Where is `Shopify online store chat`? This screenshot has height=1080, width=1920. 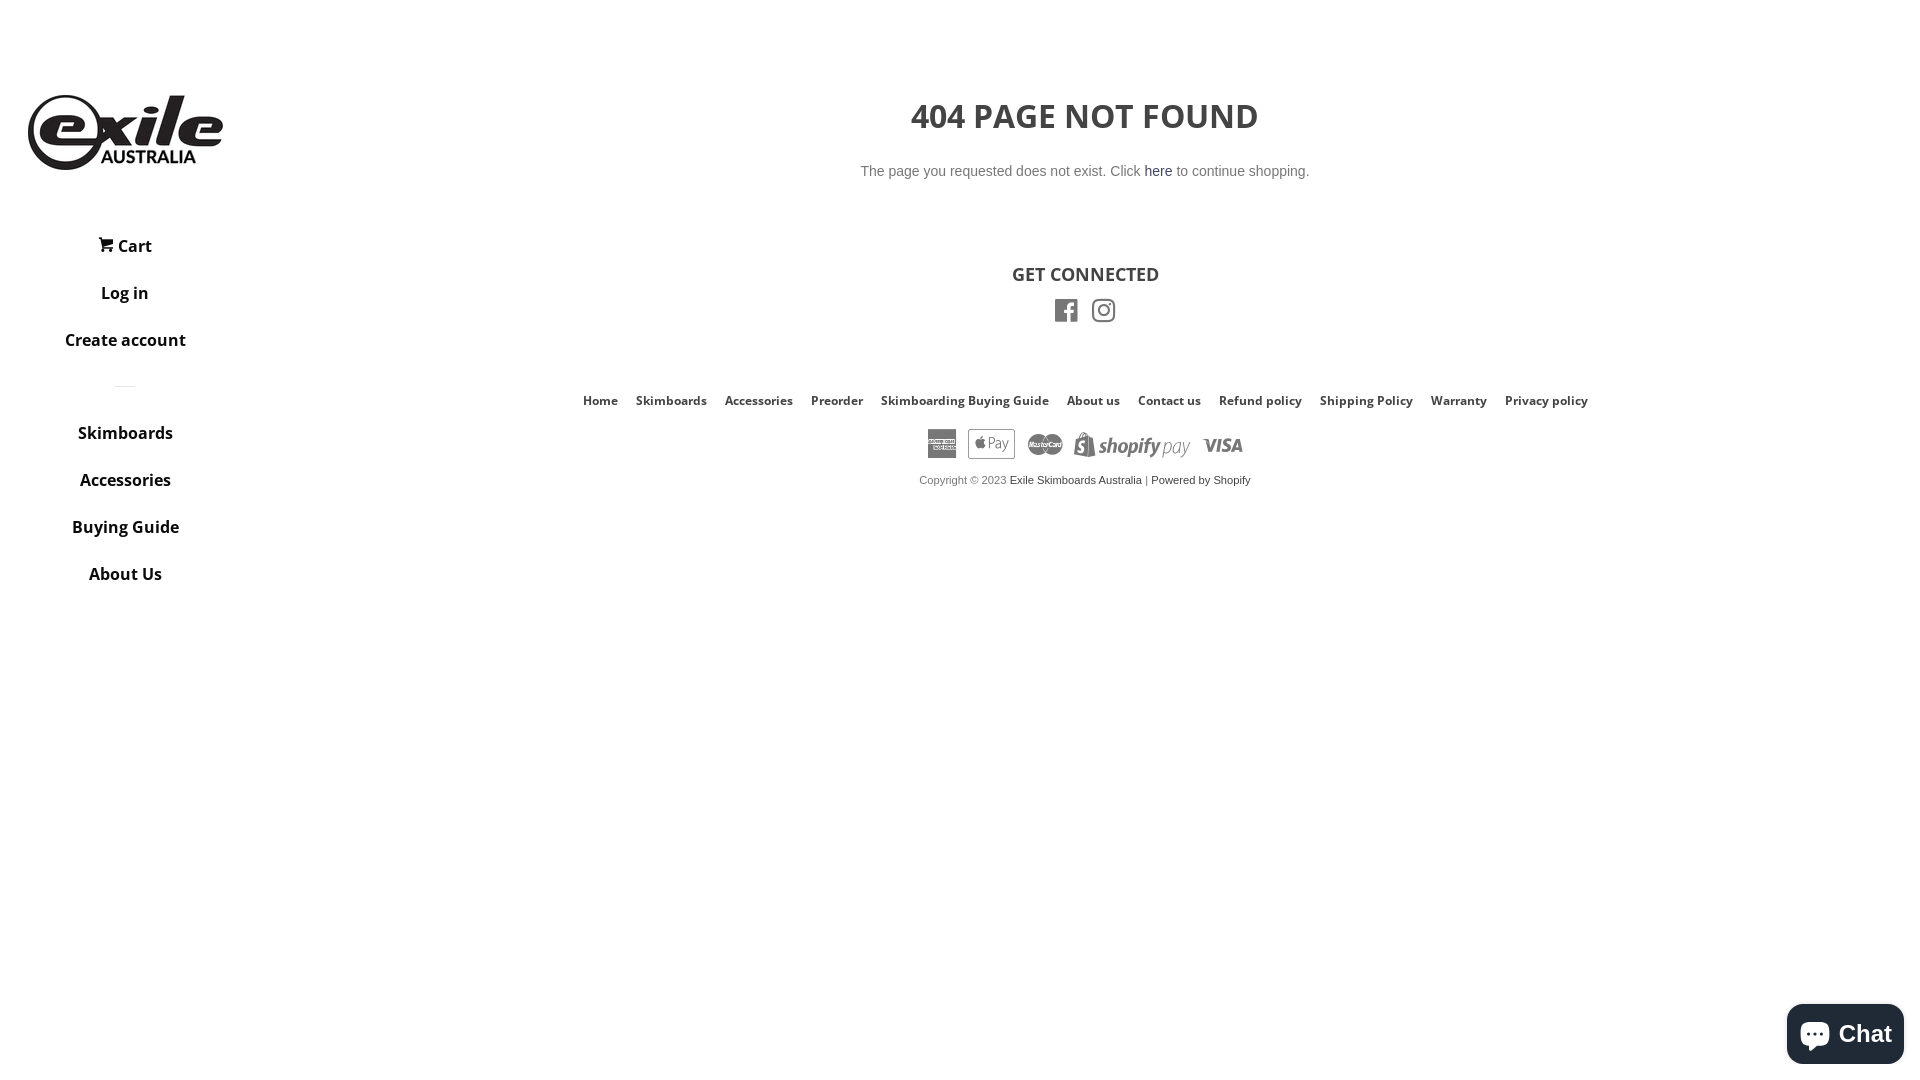 Shopify online store chat is located at coordinates (1846, 1030).